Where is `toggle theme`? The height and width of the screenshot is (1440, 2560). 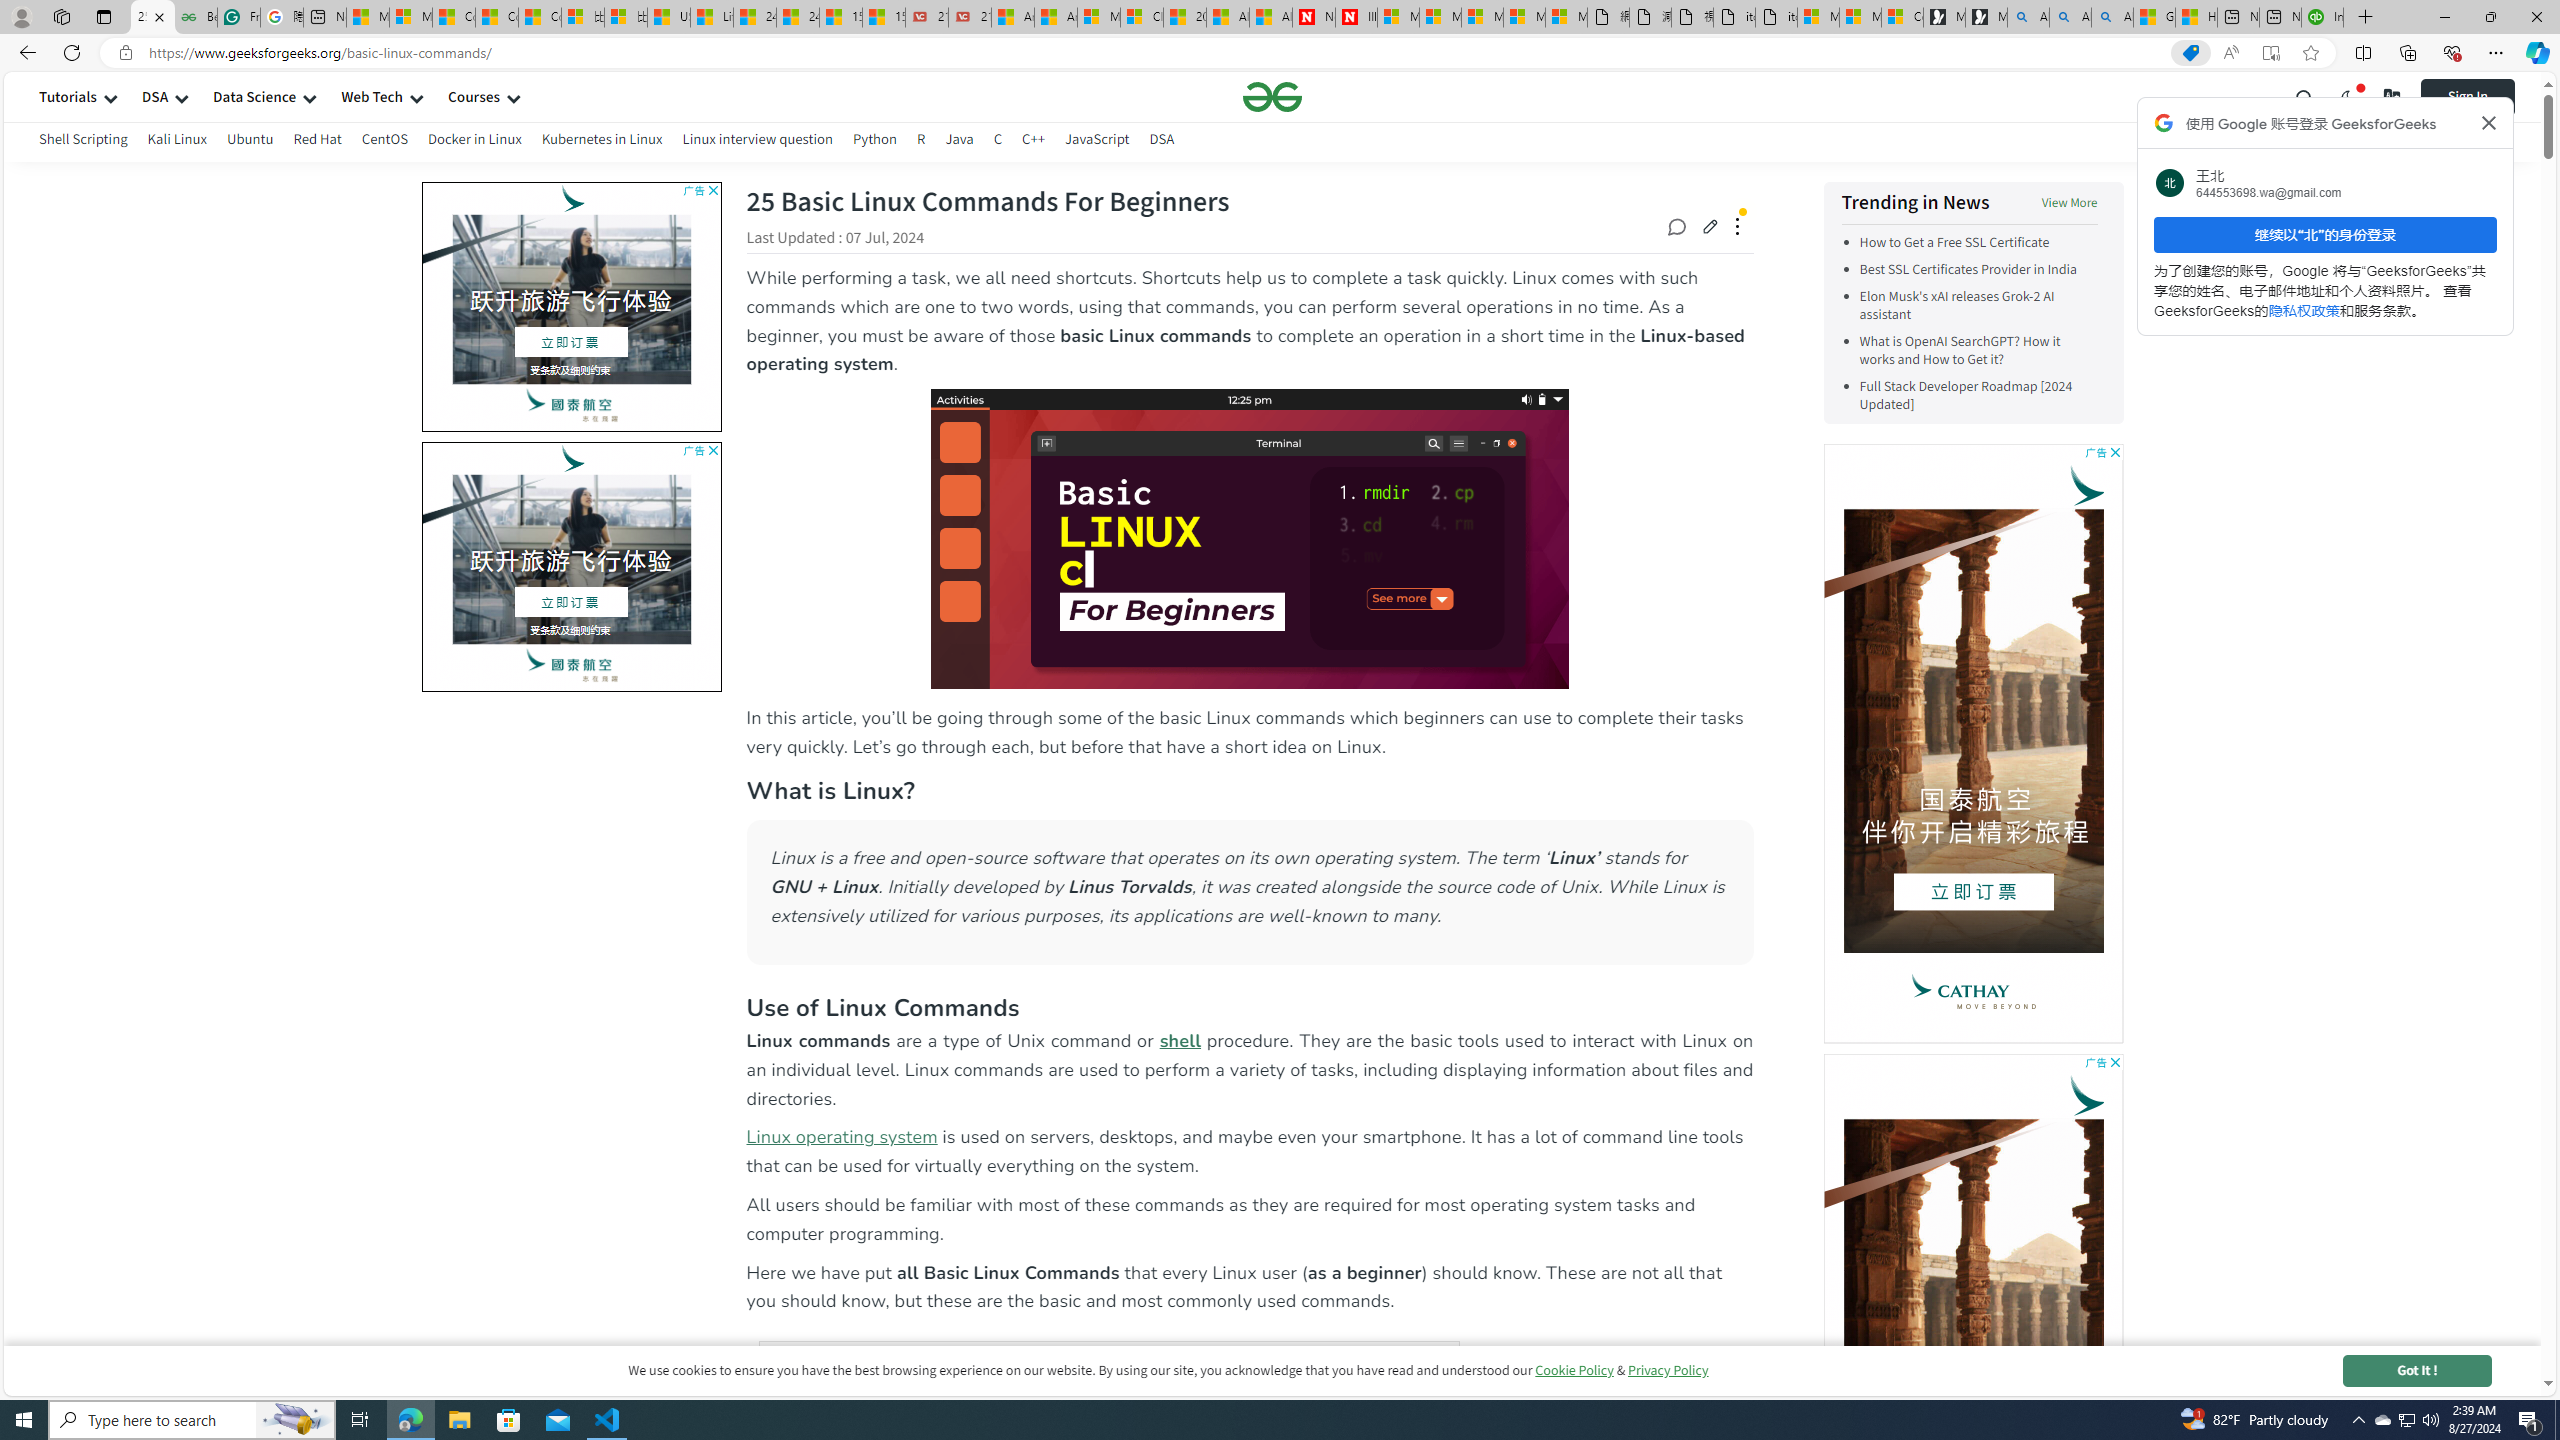 toggle theme is located at coordinates (2348, 96).